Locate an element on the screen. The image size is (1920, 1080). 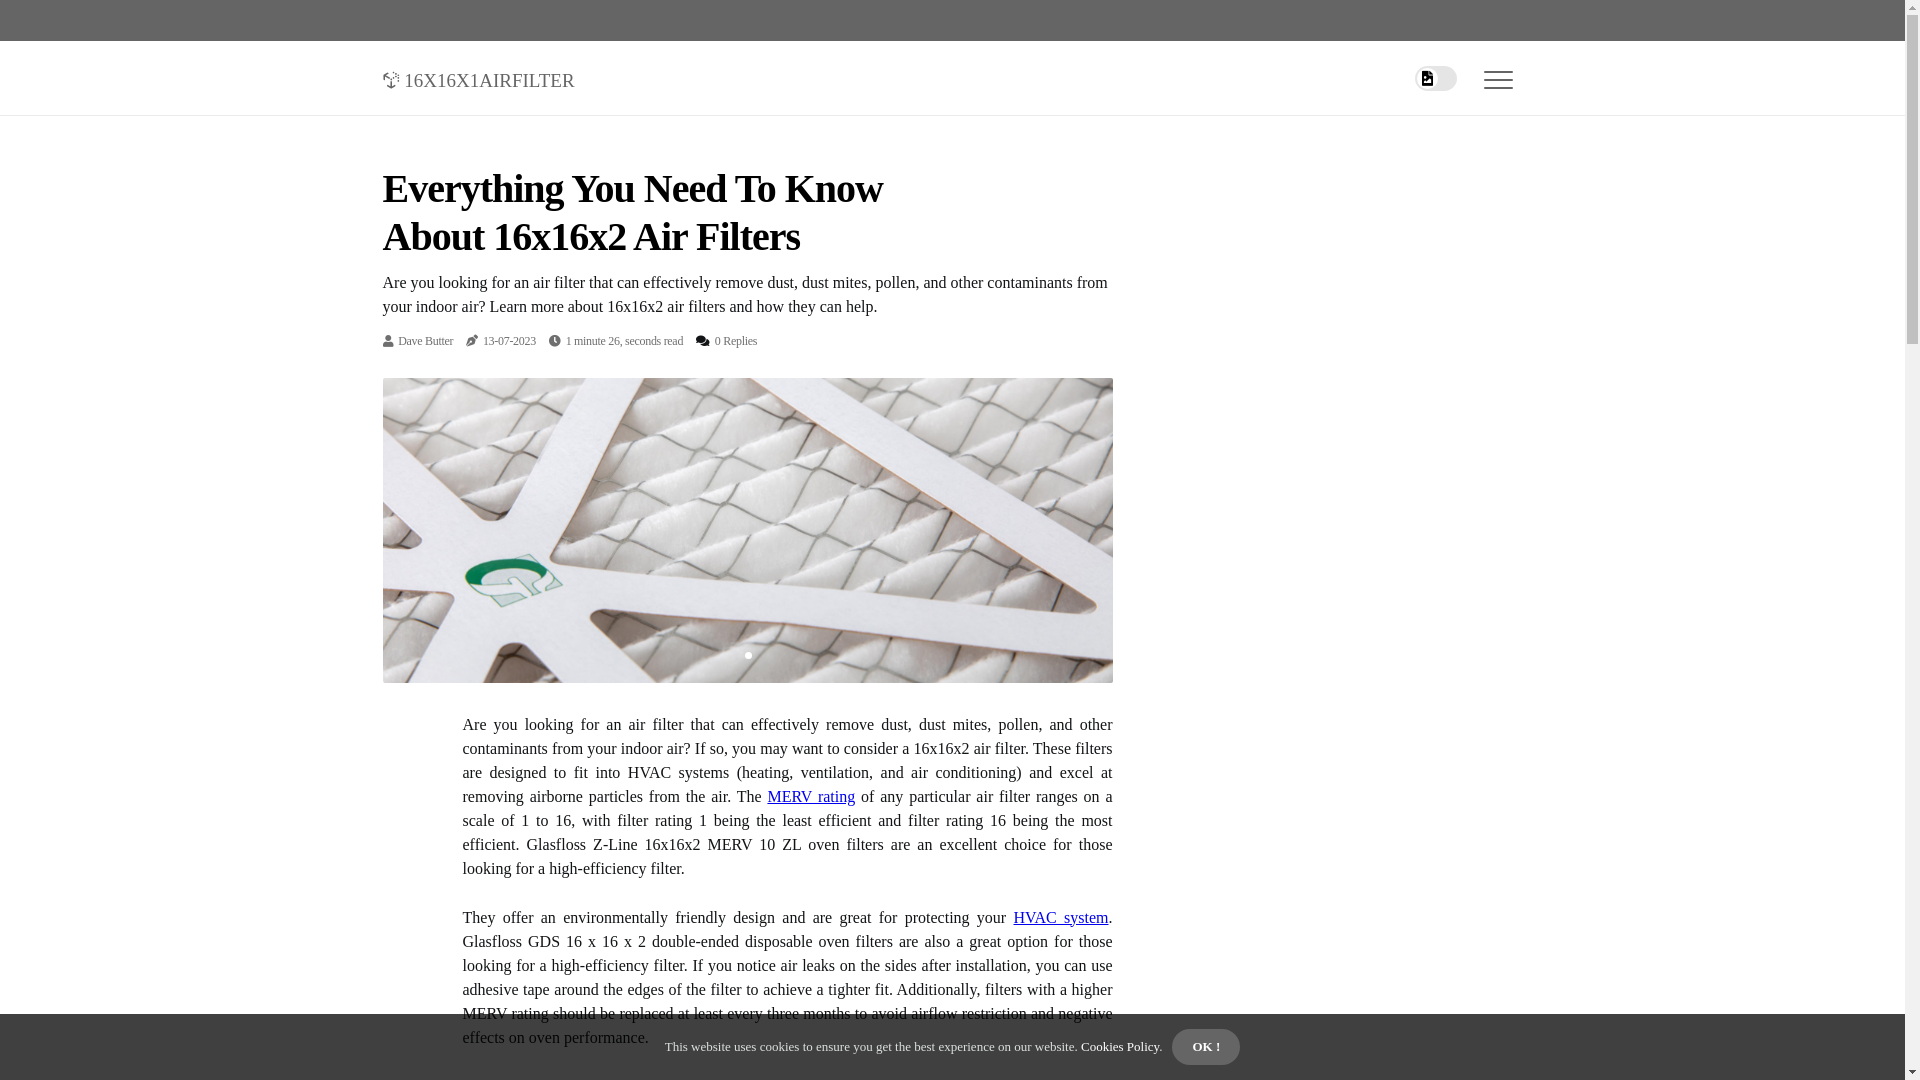
HVAC system is located at coordinates (1061, 918).